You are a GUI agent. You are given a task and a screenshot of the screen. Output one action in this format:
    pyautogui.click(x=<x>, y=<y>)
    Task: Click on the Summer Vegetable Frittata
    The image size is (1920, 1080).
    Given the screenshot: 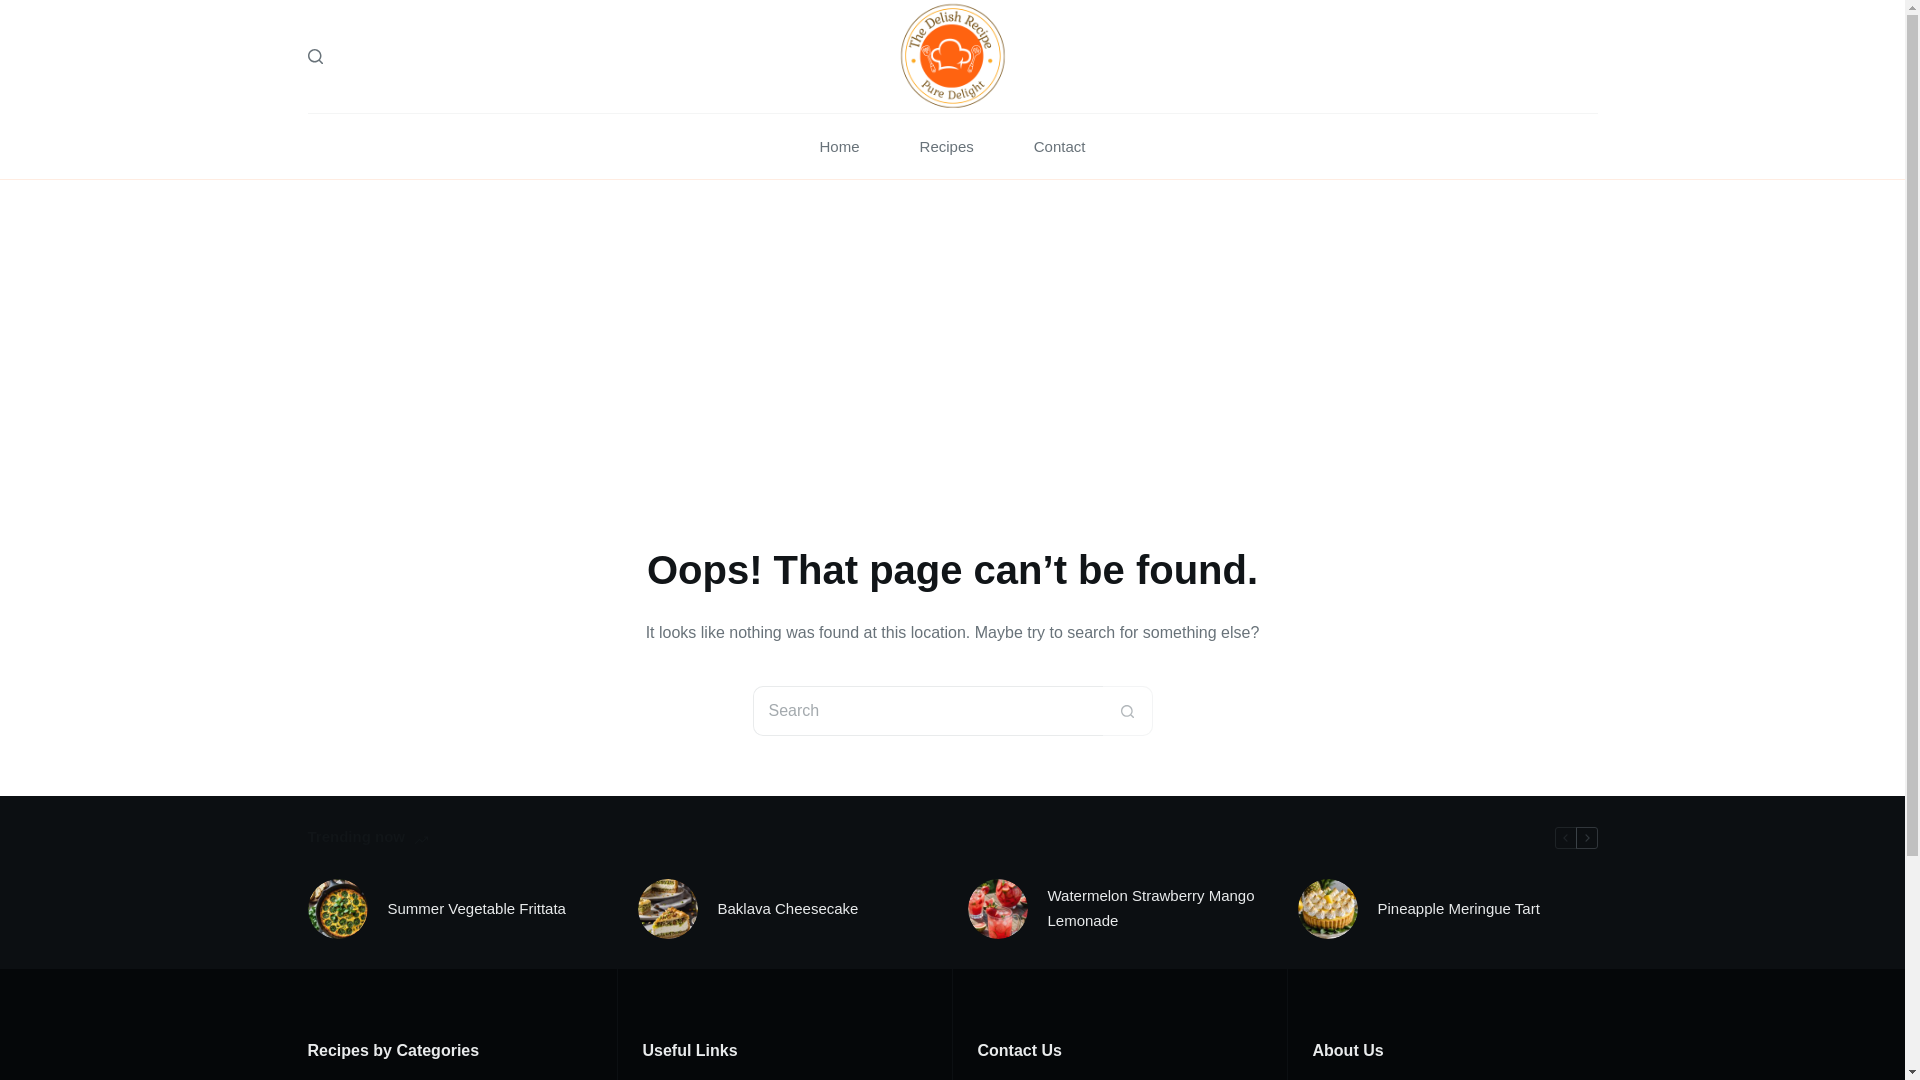 What is the action you would take?
    pyautogui.click(x=476, y=910)
    